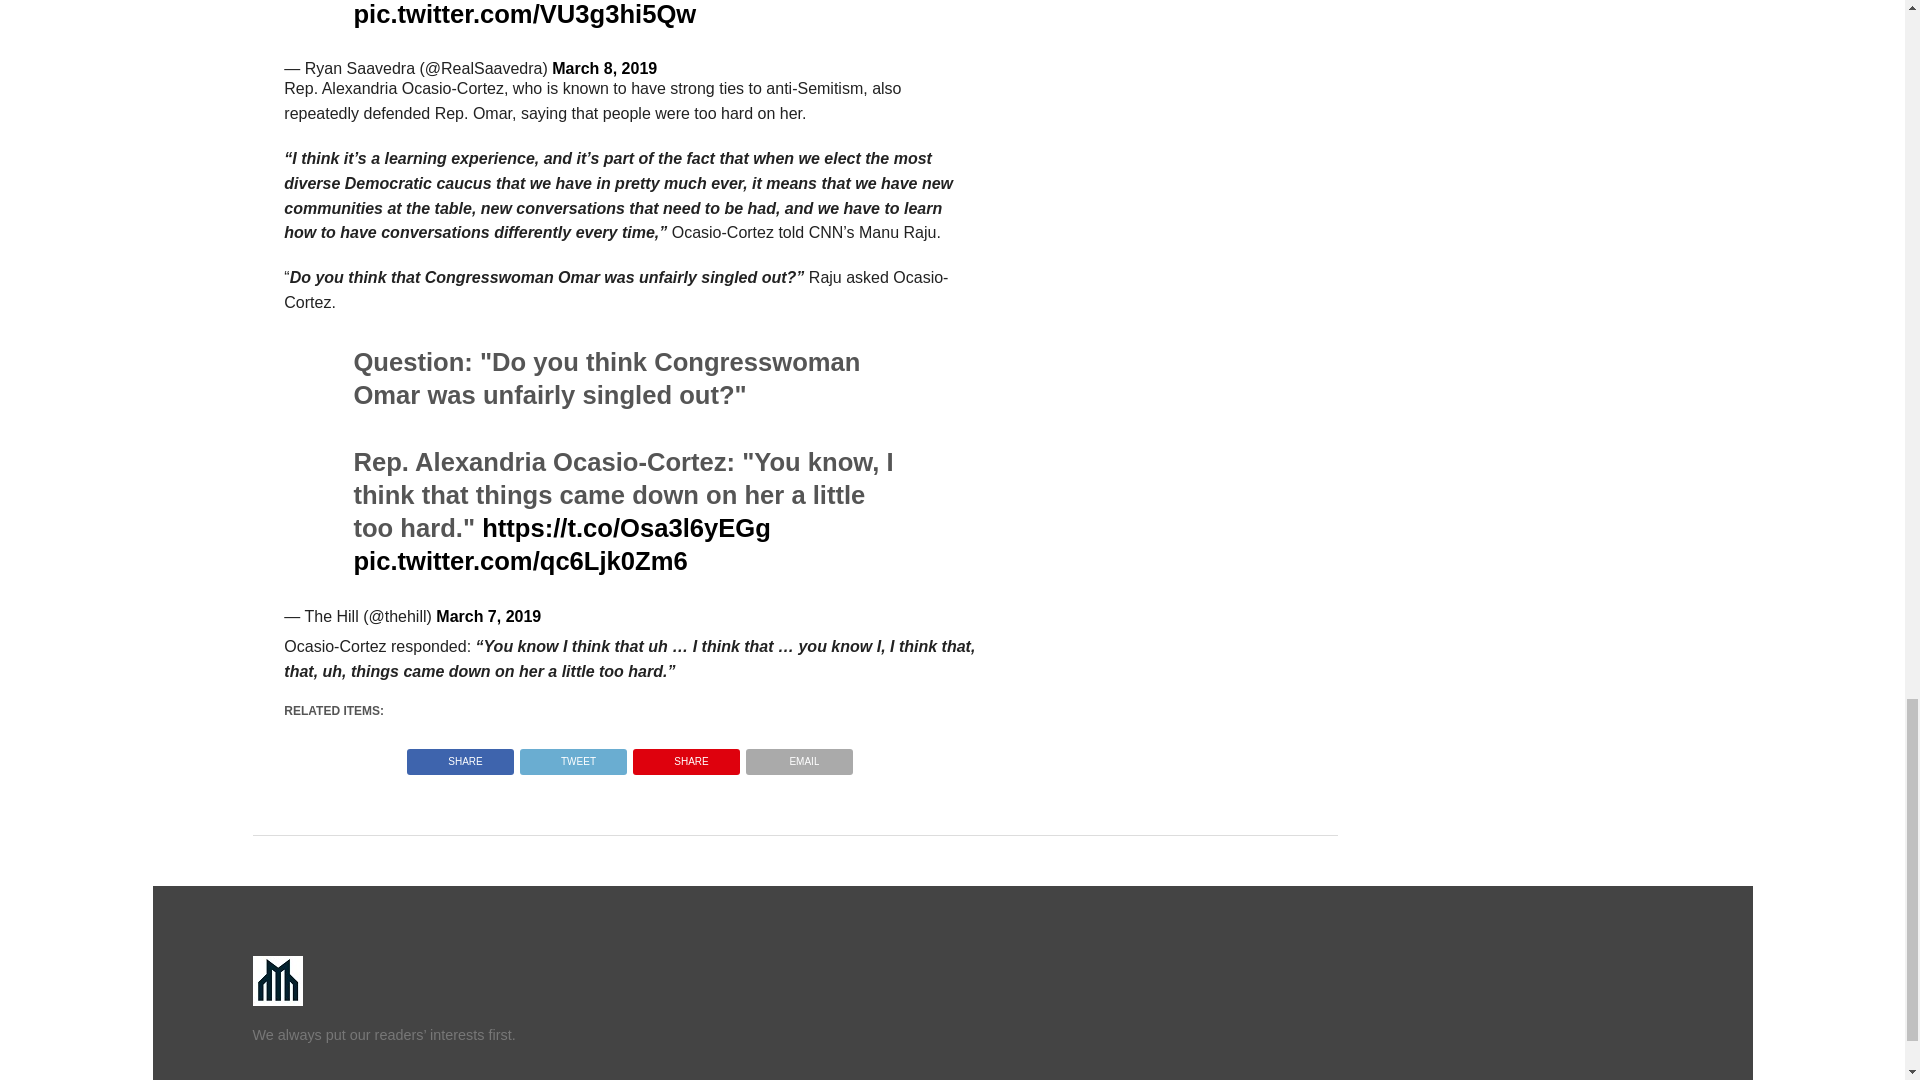 This screenshot has width=1920, height=1080. I want to click on SHARE, so click(460, 756).